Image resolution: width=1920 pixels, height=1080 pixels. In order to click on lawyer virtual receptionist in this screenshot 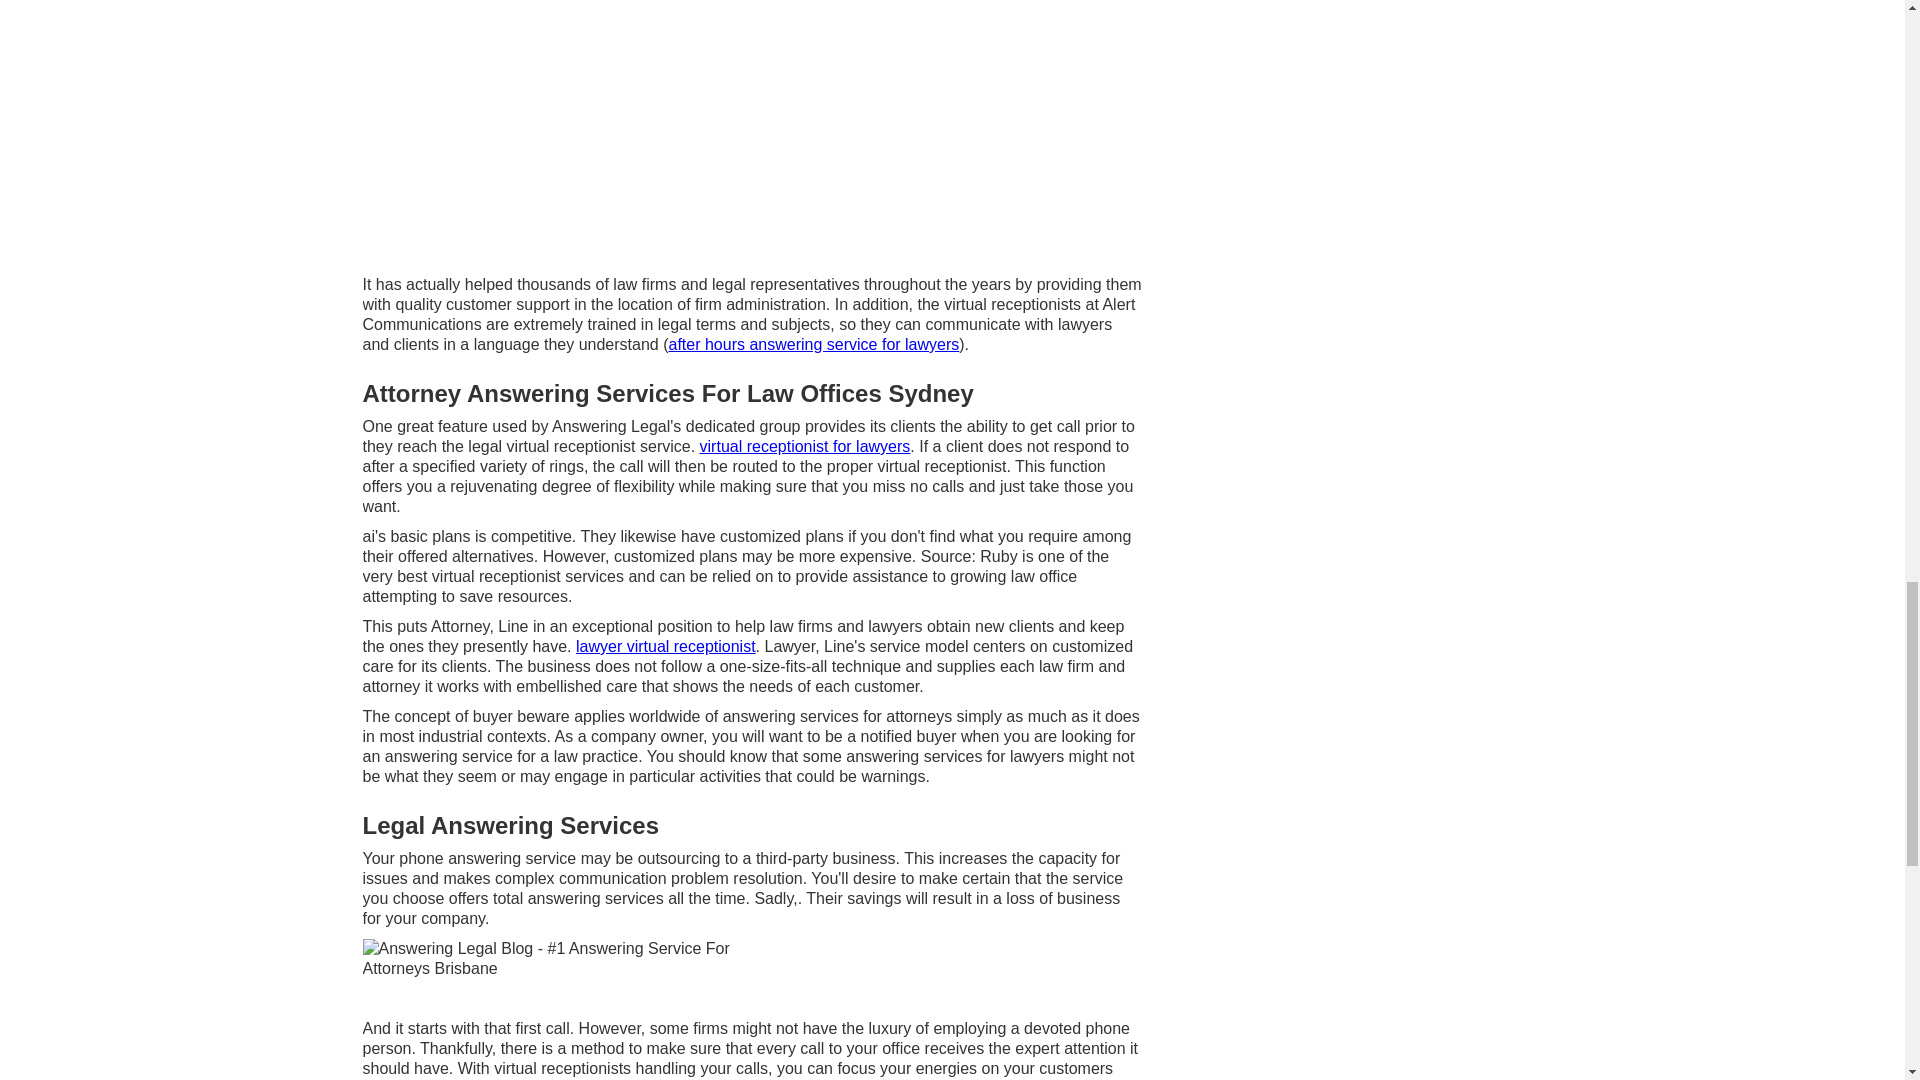, I will do `click(666, 646)`.